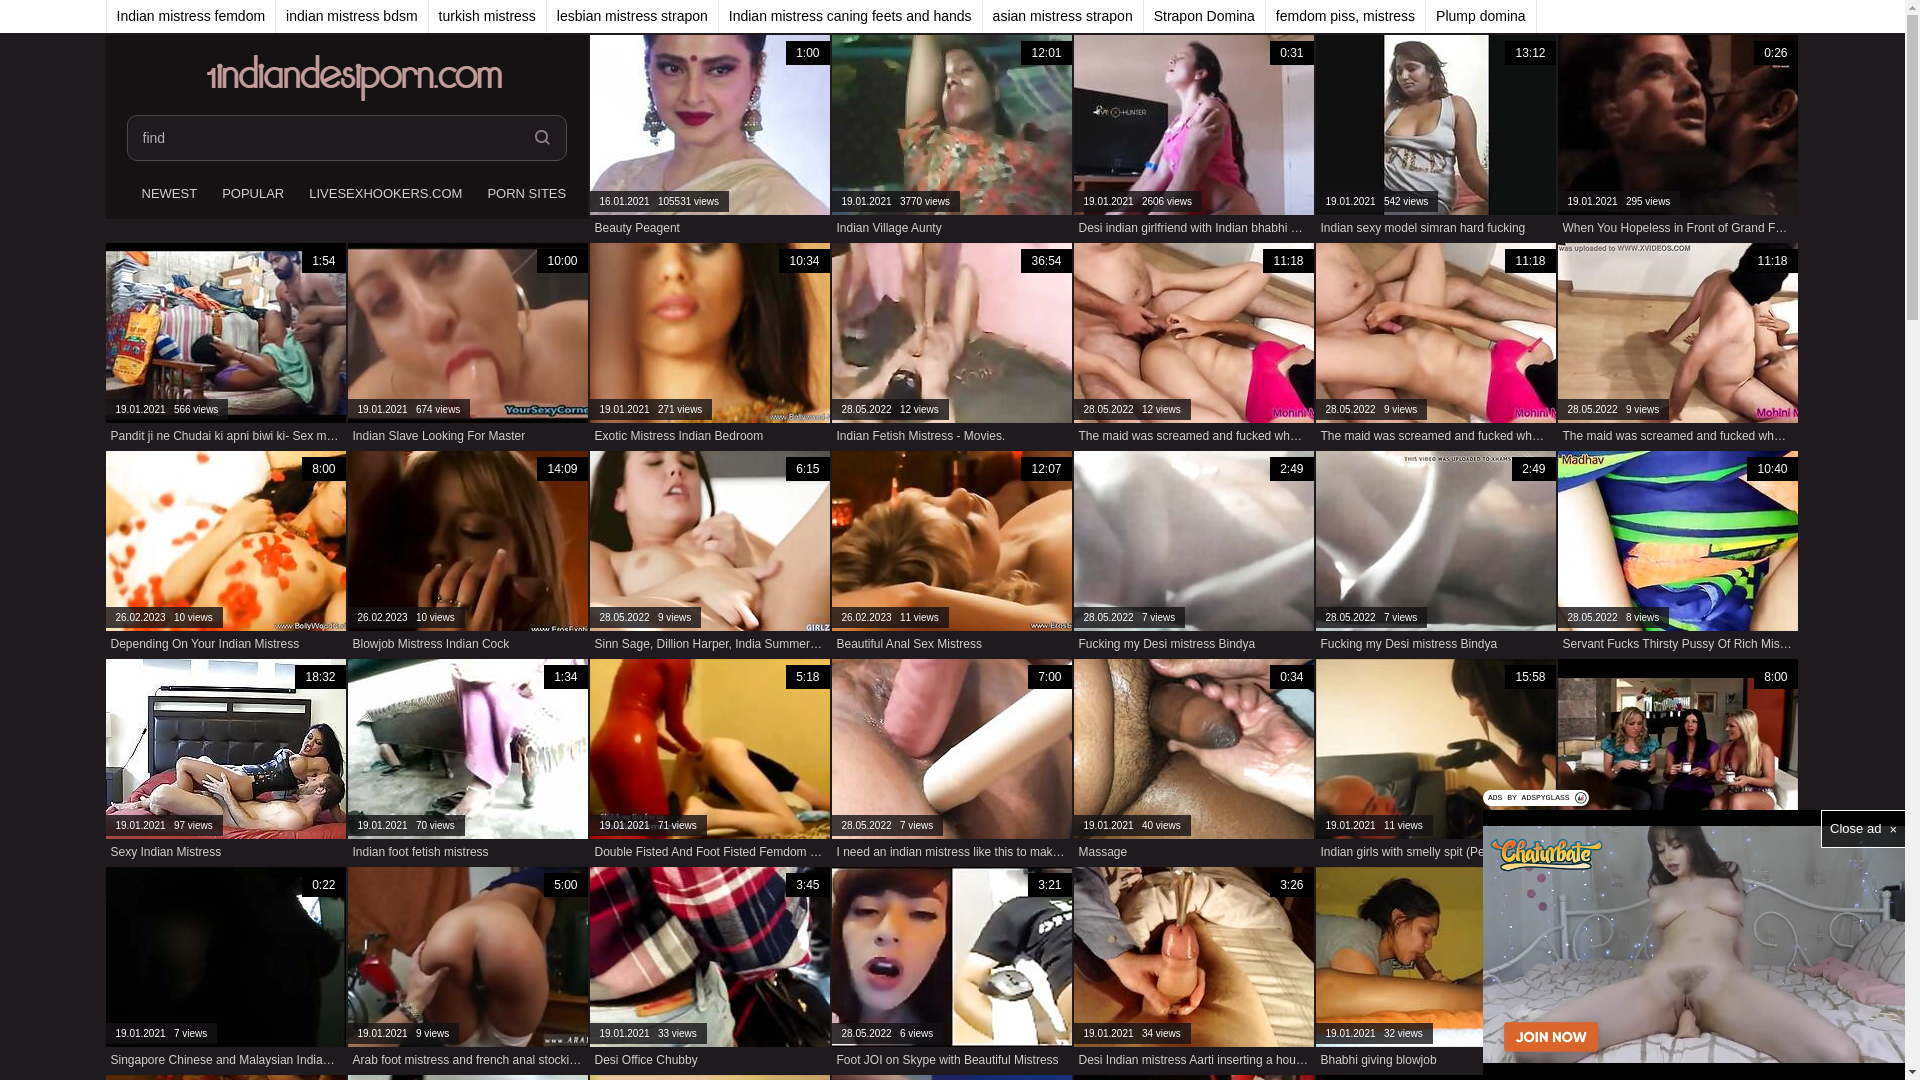 The image size is (1920, 1080). What do you see at coordinates (1436, 970) in the screenshot?
I see `1:25
19.01.2021   32 views
Bhabhi giving blowjob` at bounding box center [1436, 970].